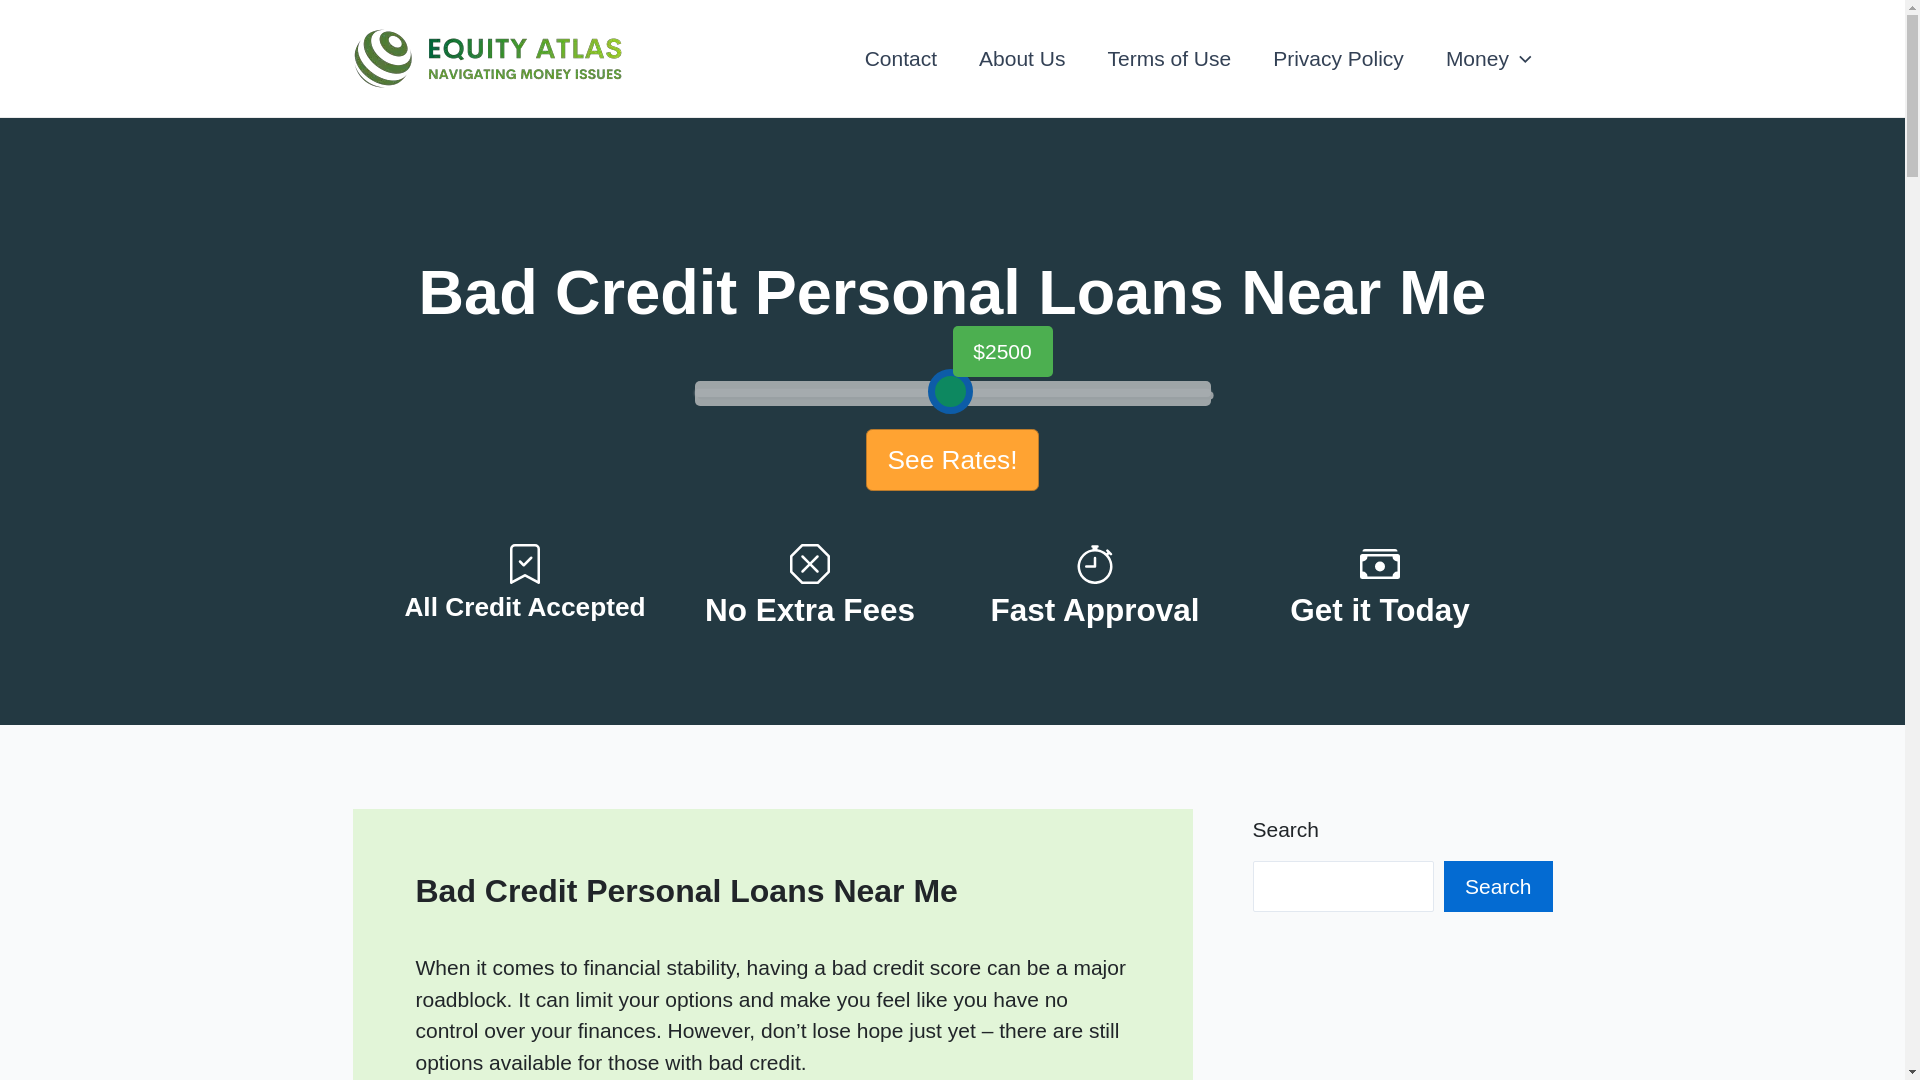 The image size is (1920, 1080). I want to click on Money, so click(1489, 58).